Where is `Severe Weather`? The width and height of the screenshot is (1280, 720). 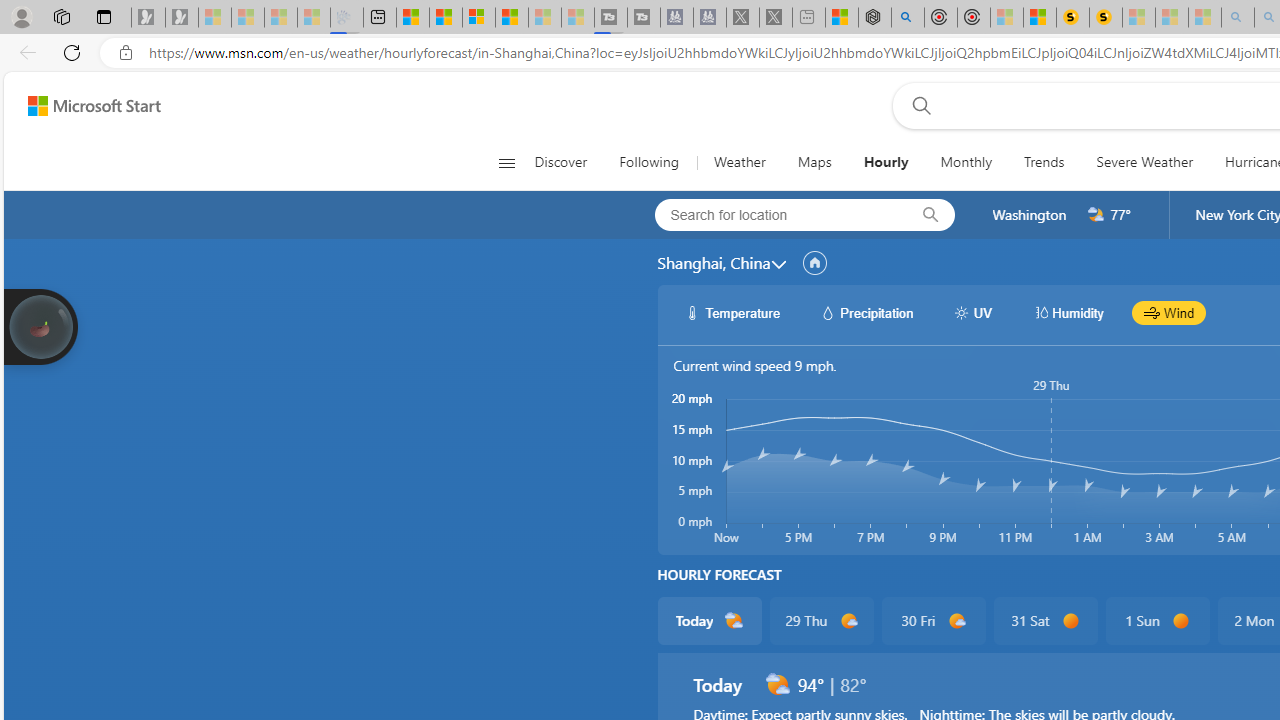 Severe Weather is located at coordinates (1144, 162).